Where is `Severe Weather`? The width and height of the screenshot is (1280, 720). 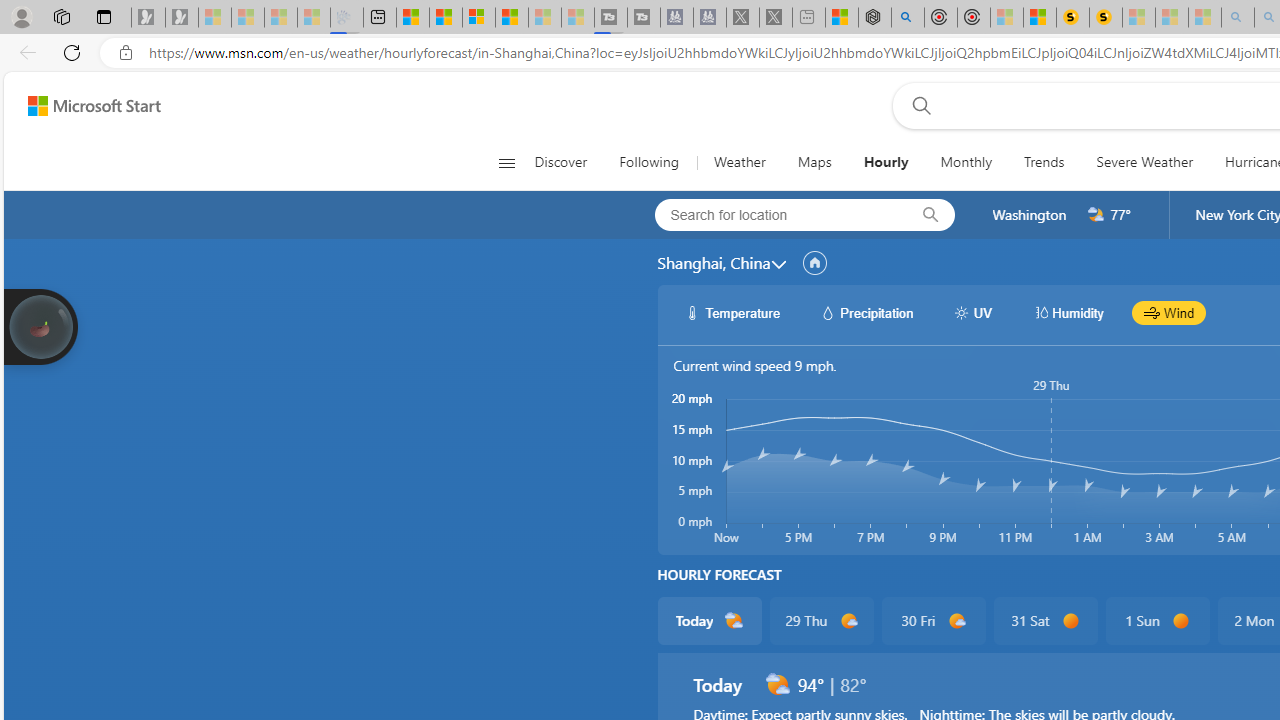 Severe Weather is located at coordinates (1144, 162).